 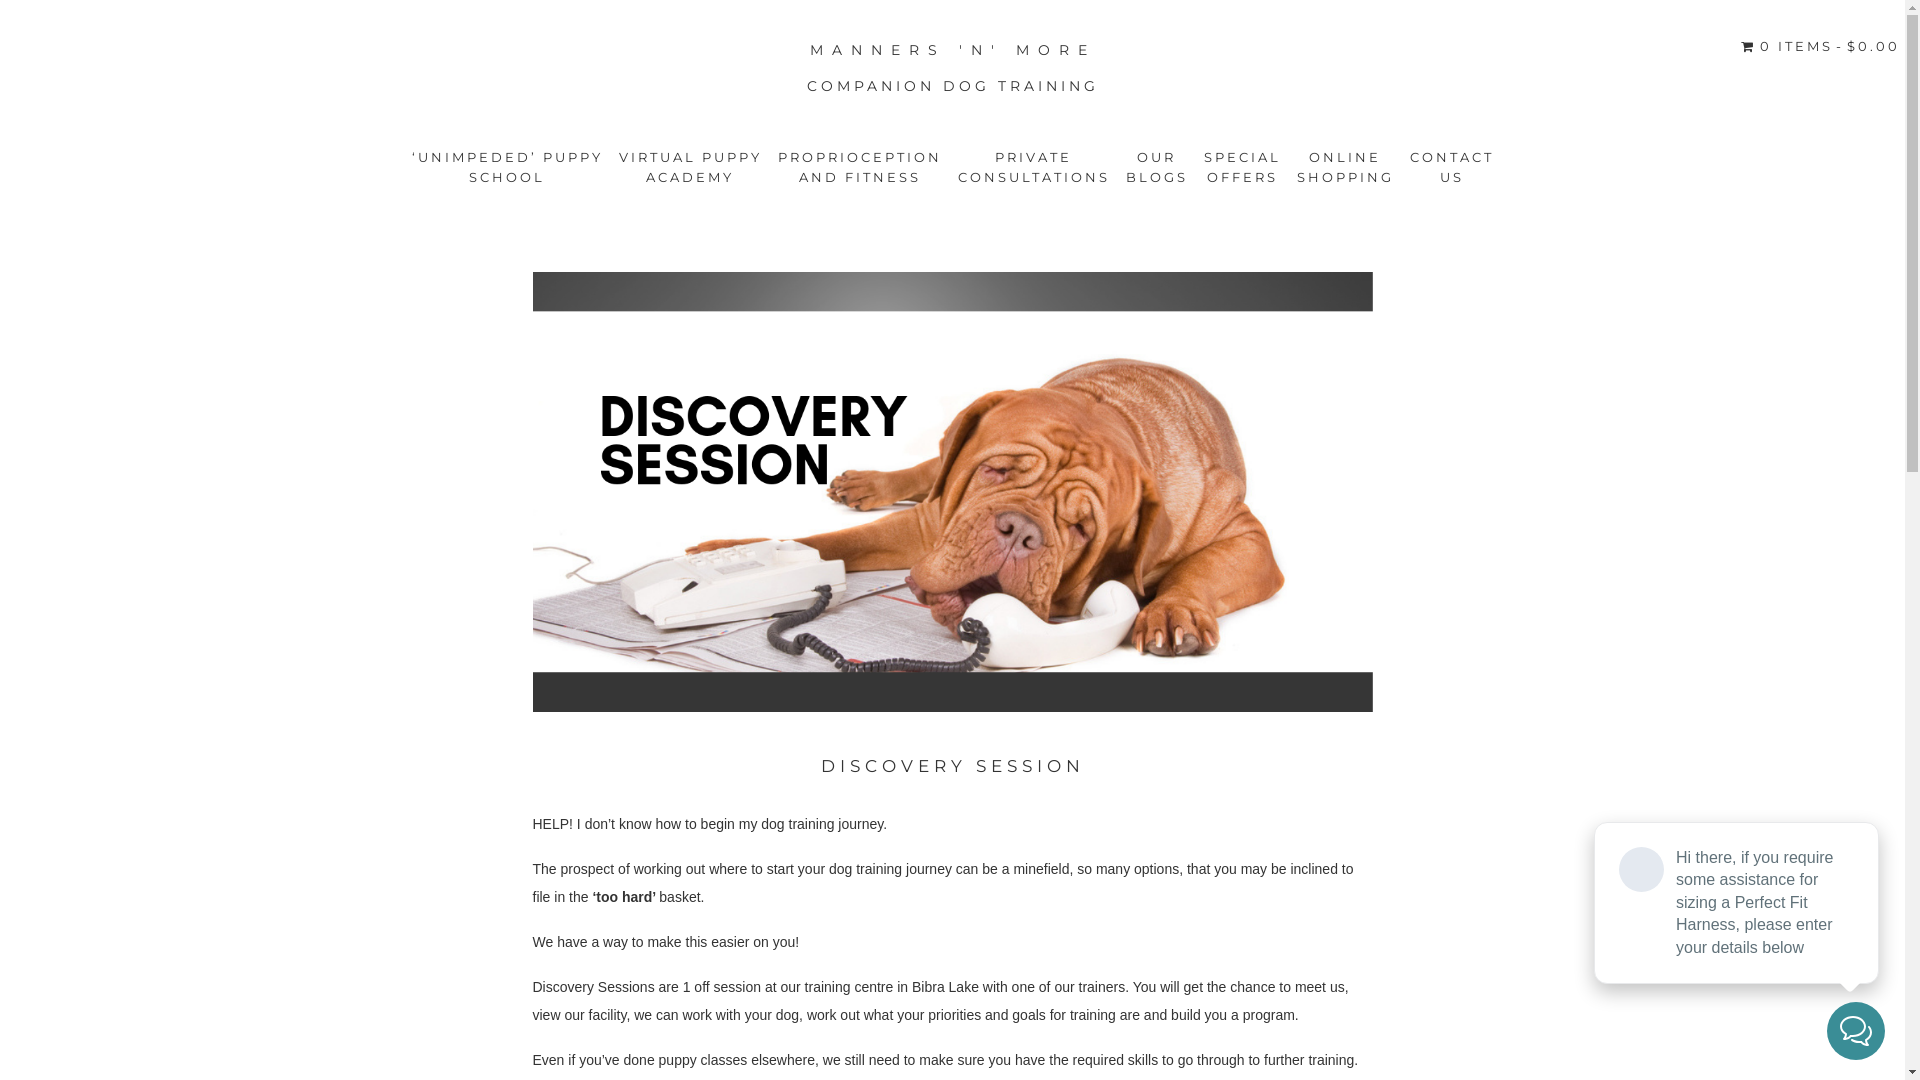 What do you see at coordinates (953, 50) in the screenshot?
I see `MANNERS 'N' MORE` at bounding box center [953, 50].